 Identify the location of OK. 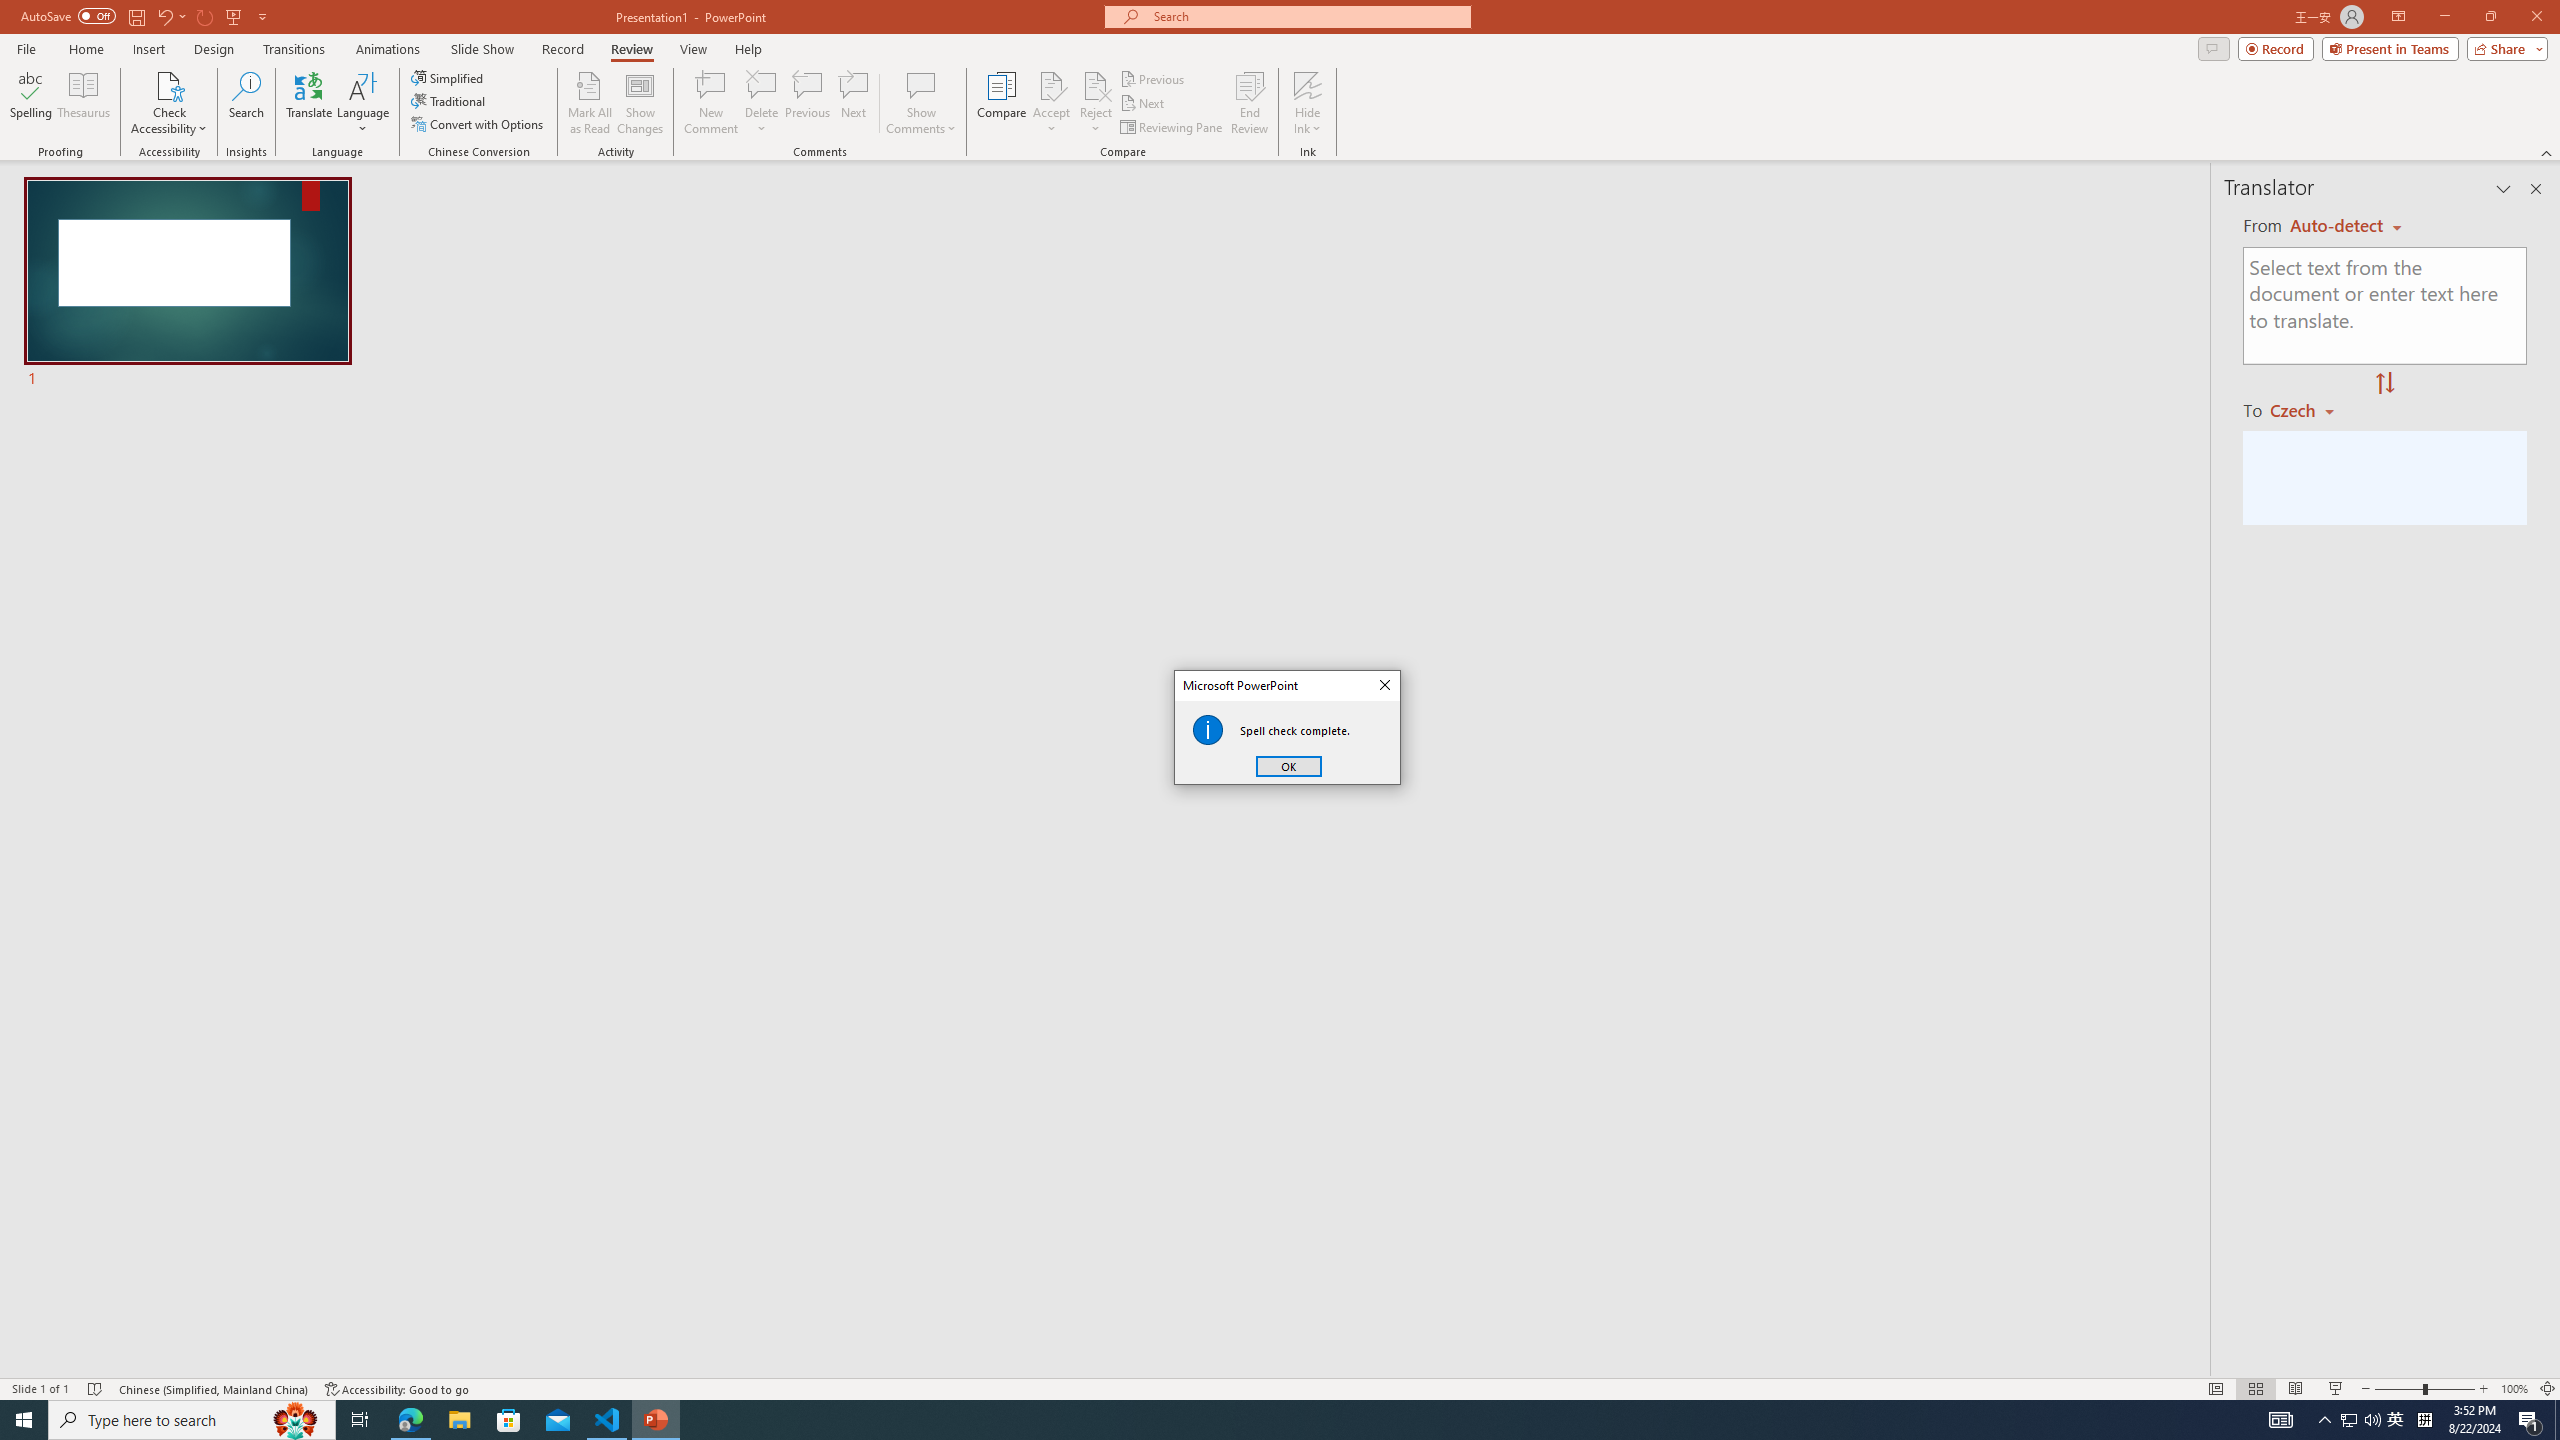
(1288, 766).